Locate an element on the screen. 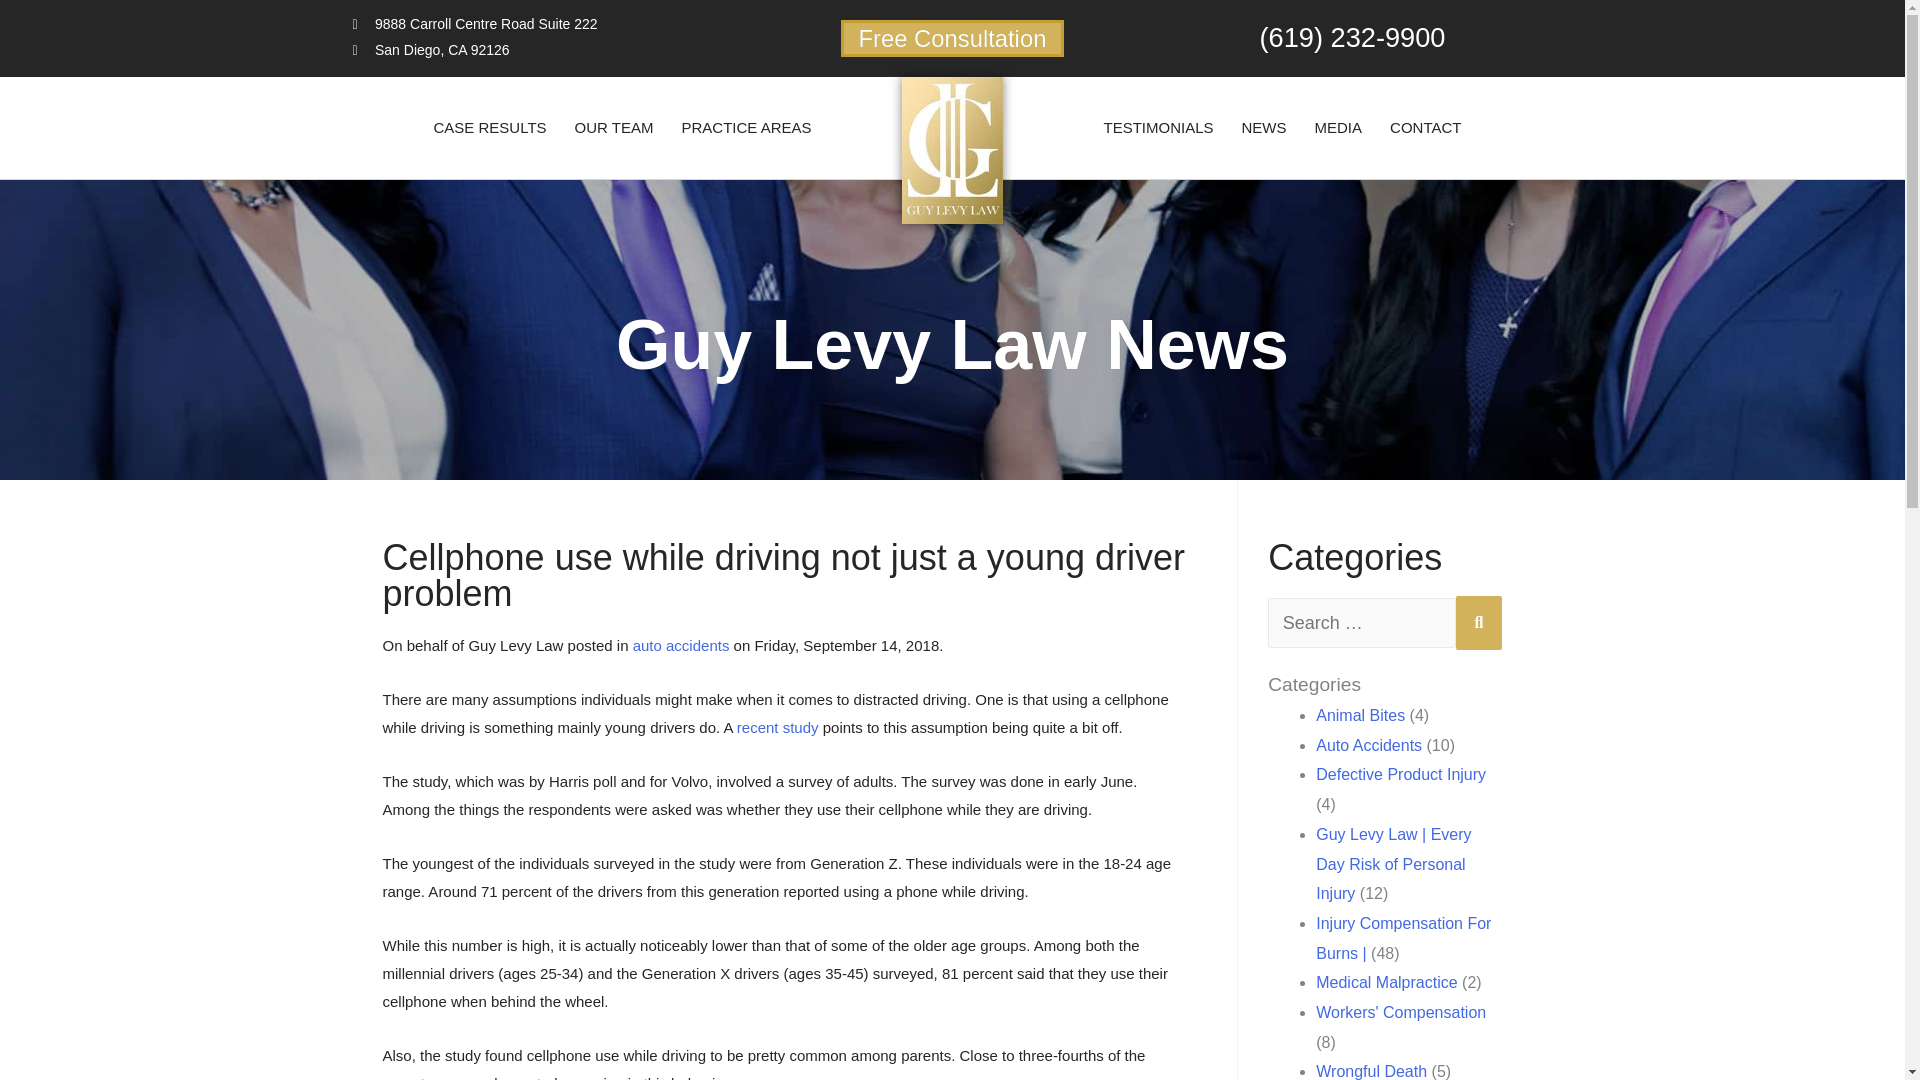 This screenshot has width=1920, height=1080. CASE RESULTS is located at coordinates (489, 128).